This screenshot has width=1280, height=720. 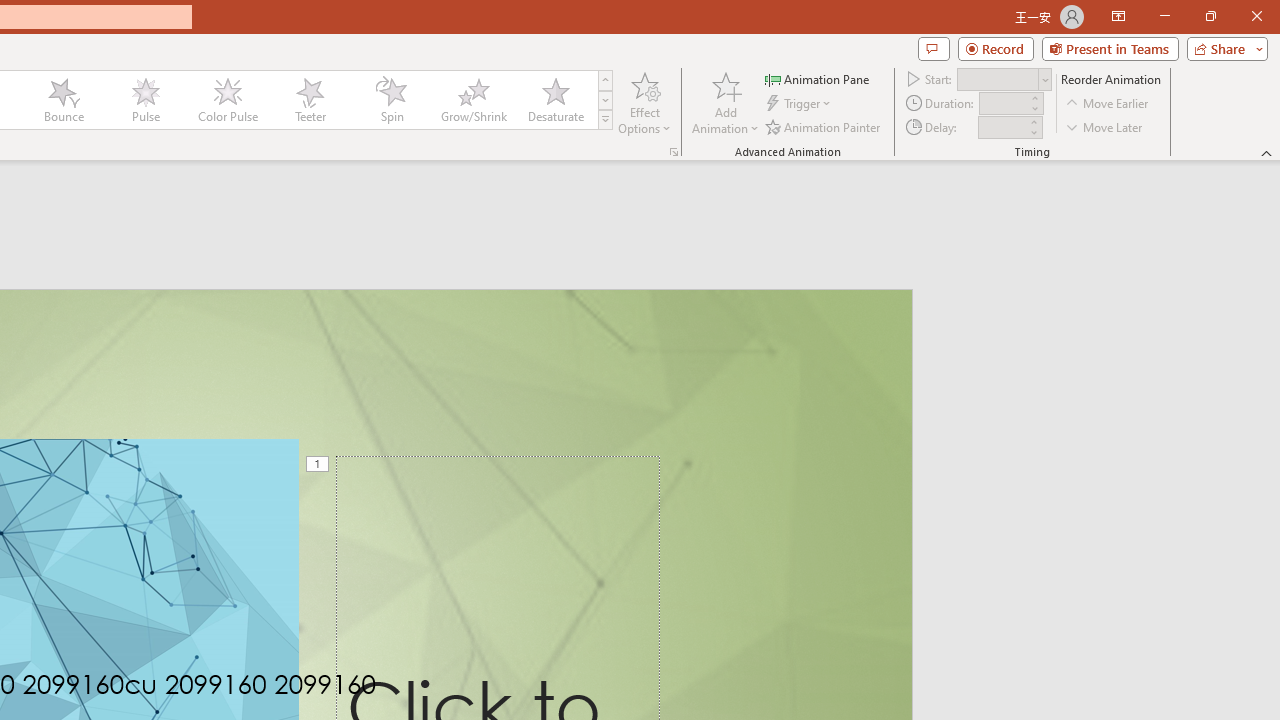 I want to click on Add Animation, so click(x=725, y=102).